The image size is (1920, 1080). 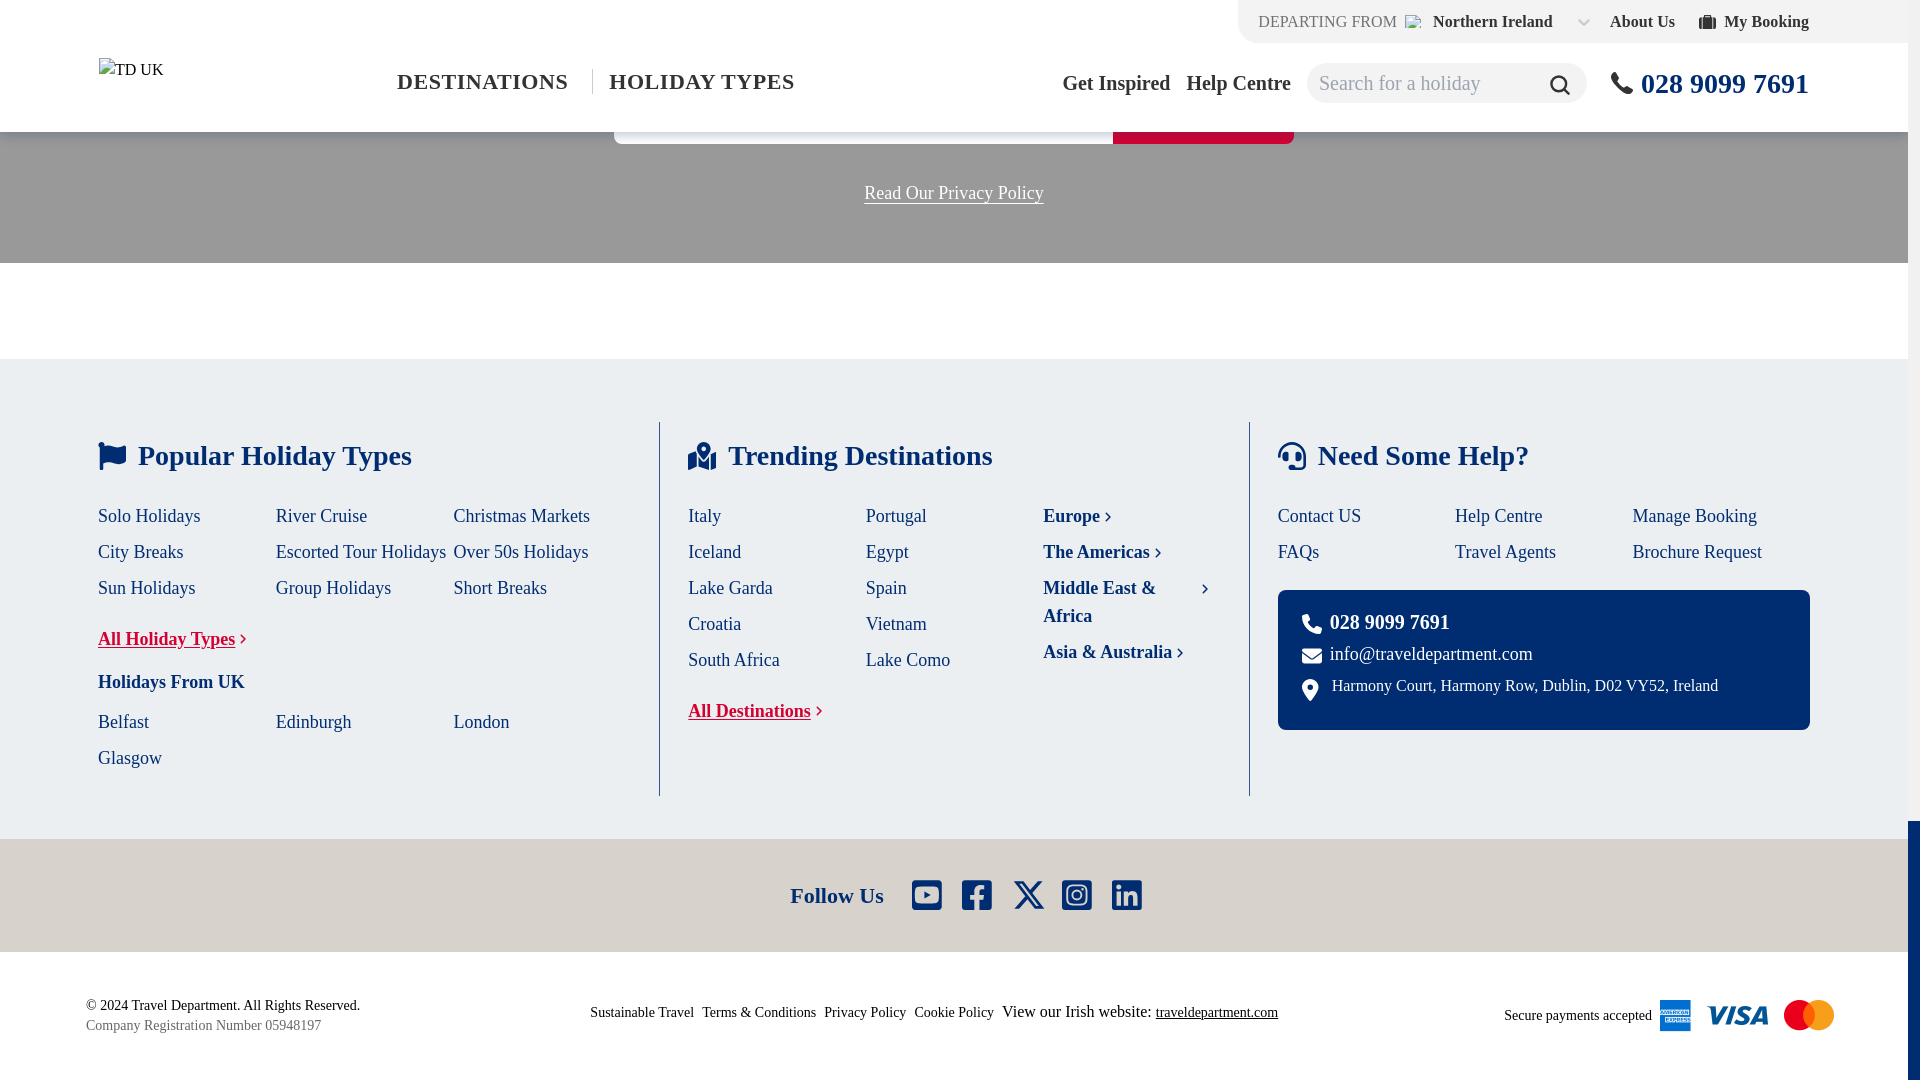 What do you see at coordinates (178, 640) in the screenshot?
I see `All Holiday Types` at bounding box center [178, 640].